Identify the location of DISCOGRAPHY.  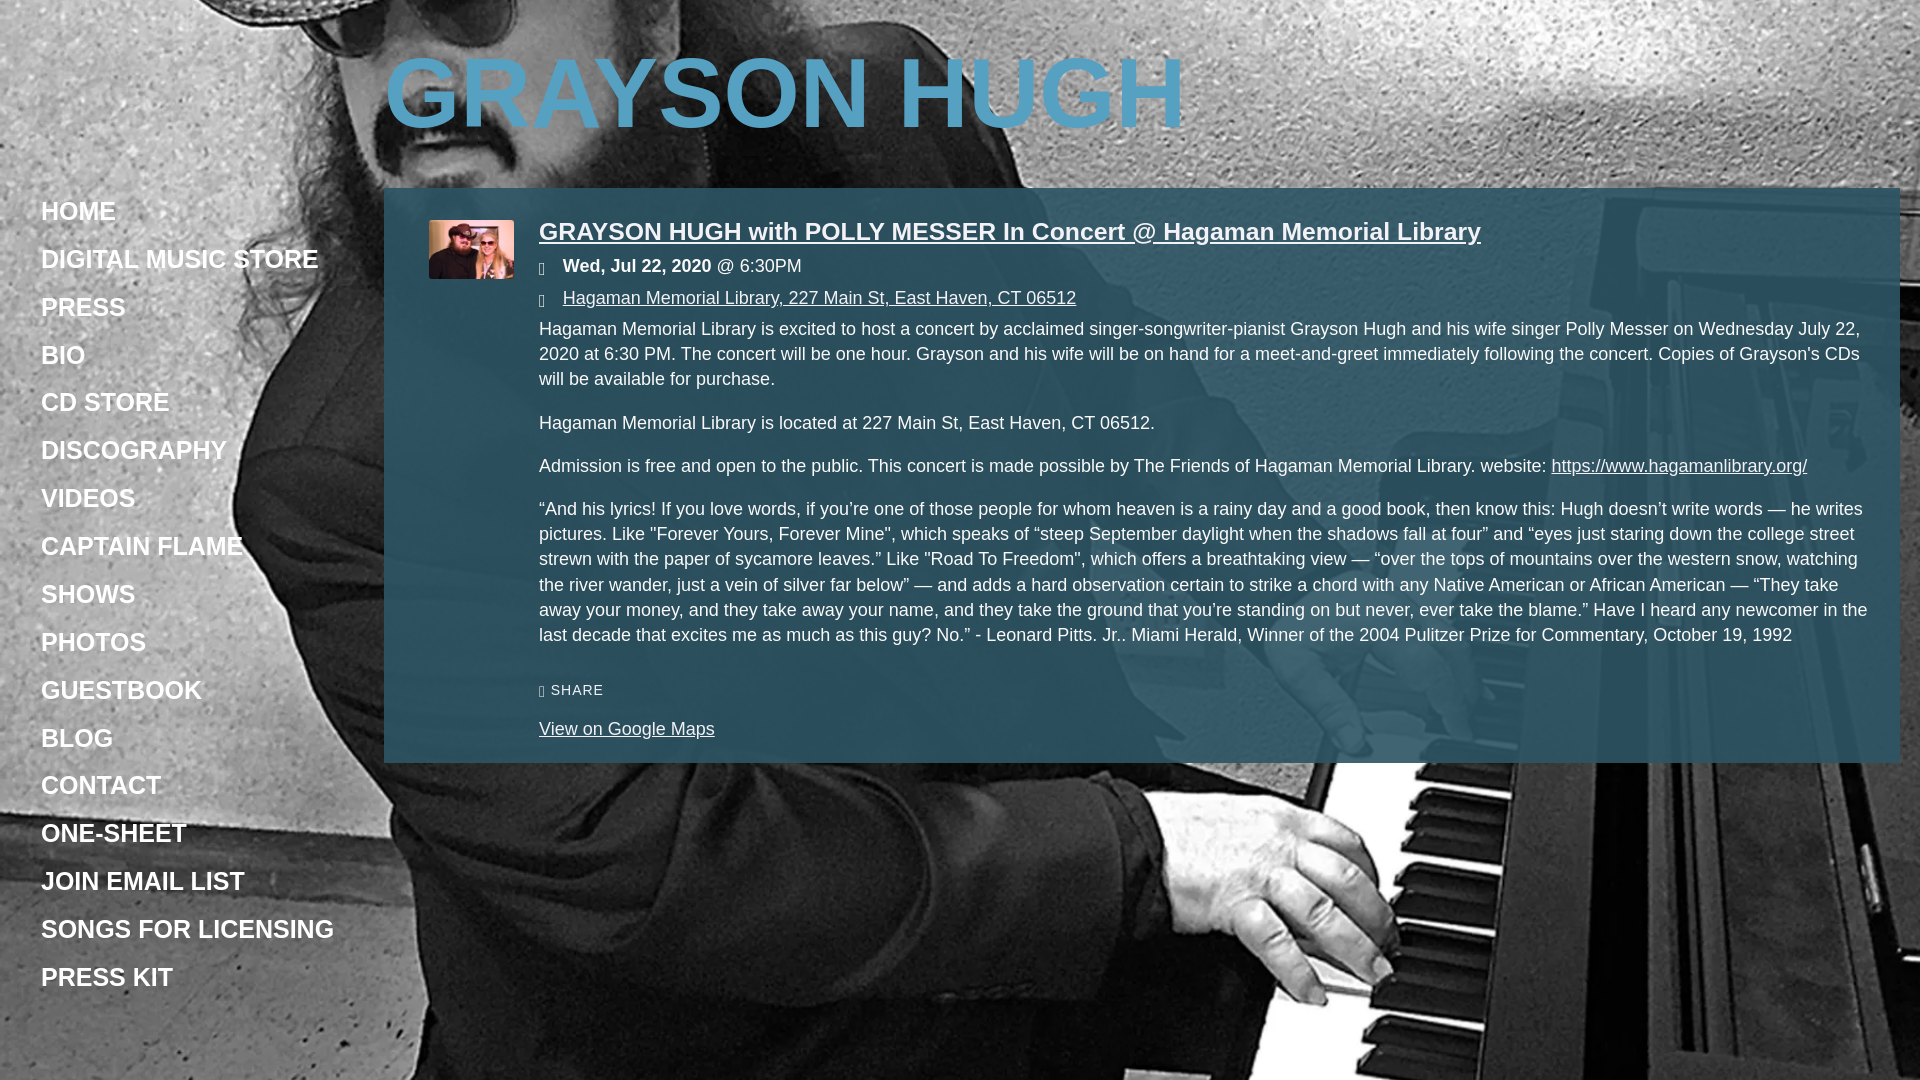
(134, 449).